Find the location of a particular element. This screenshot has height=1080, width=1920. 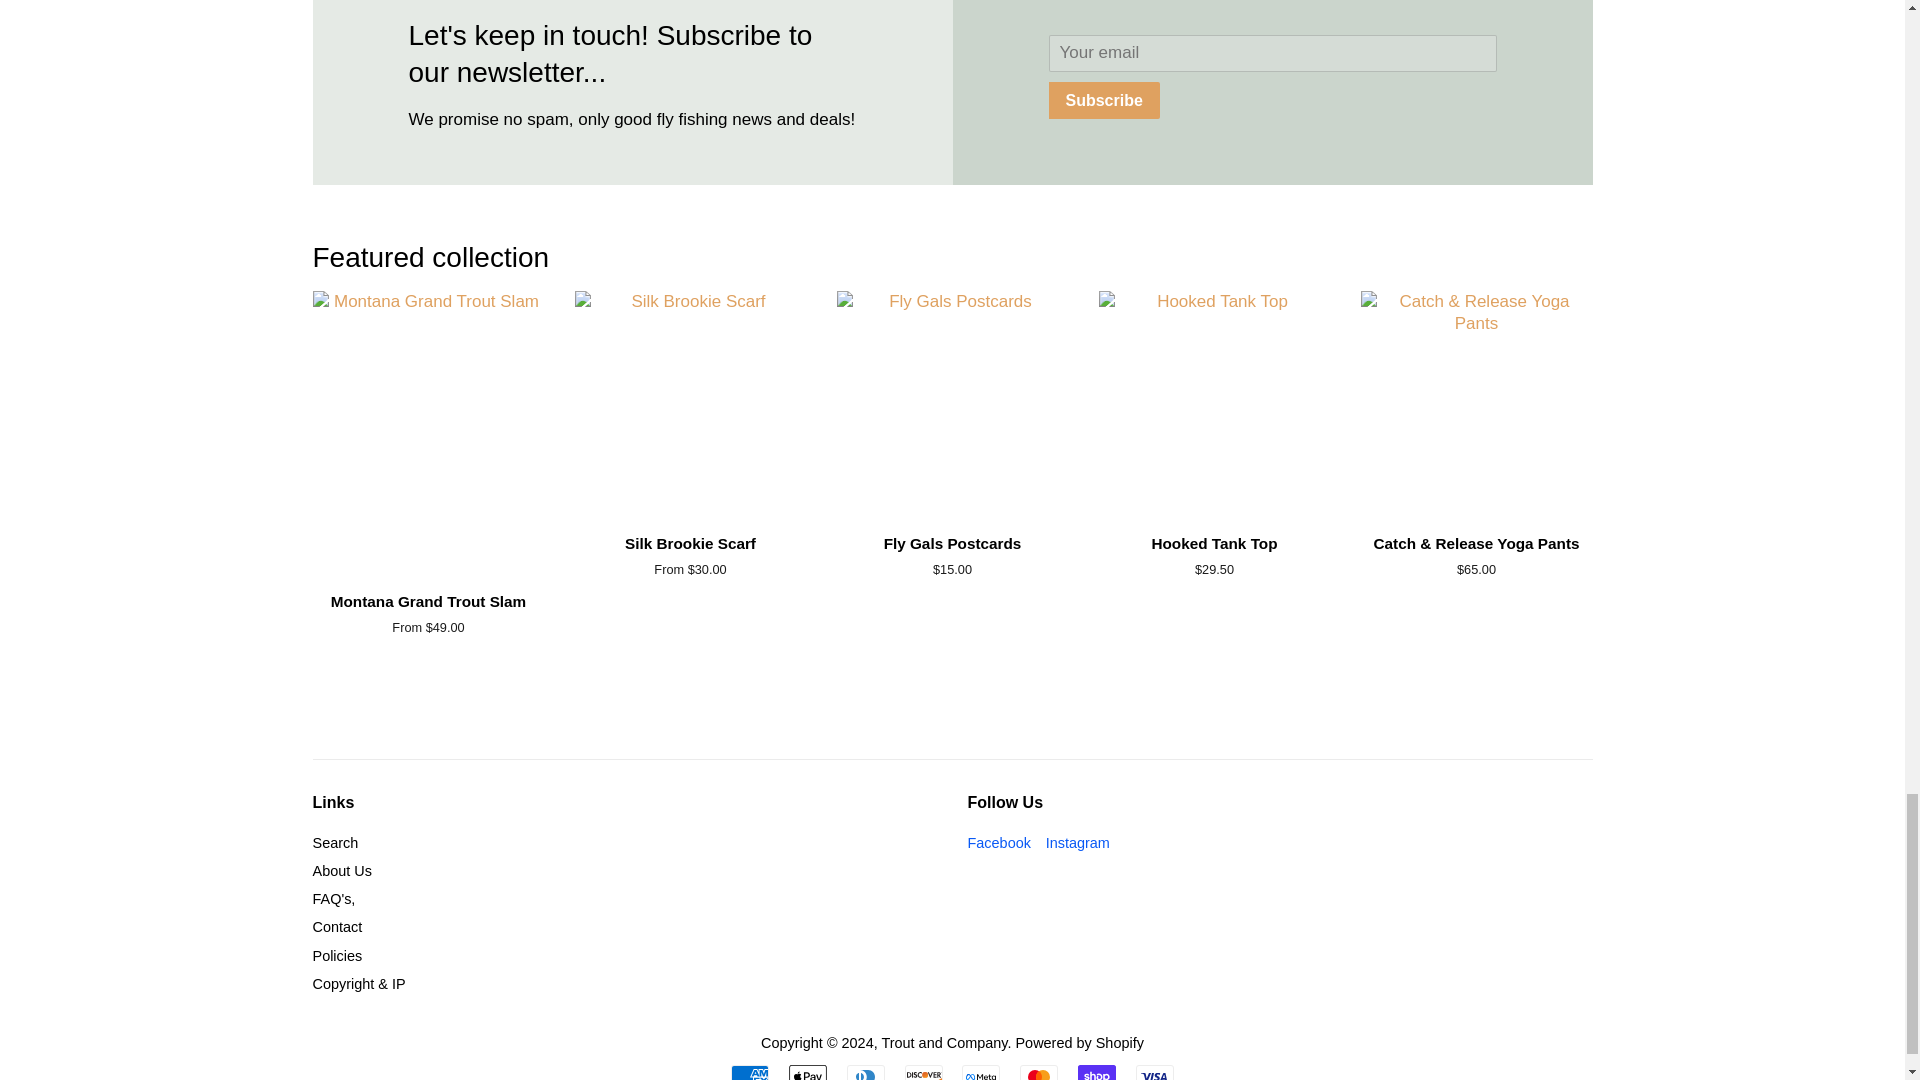

Meta Pay is located at coordinates (980, 1072).